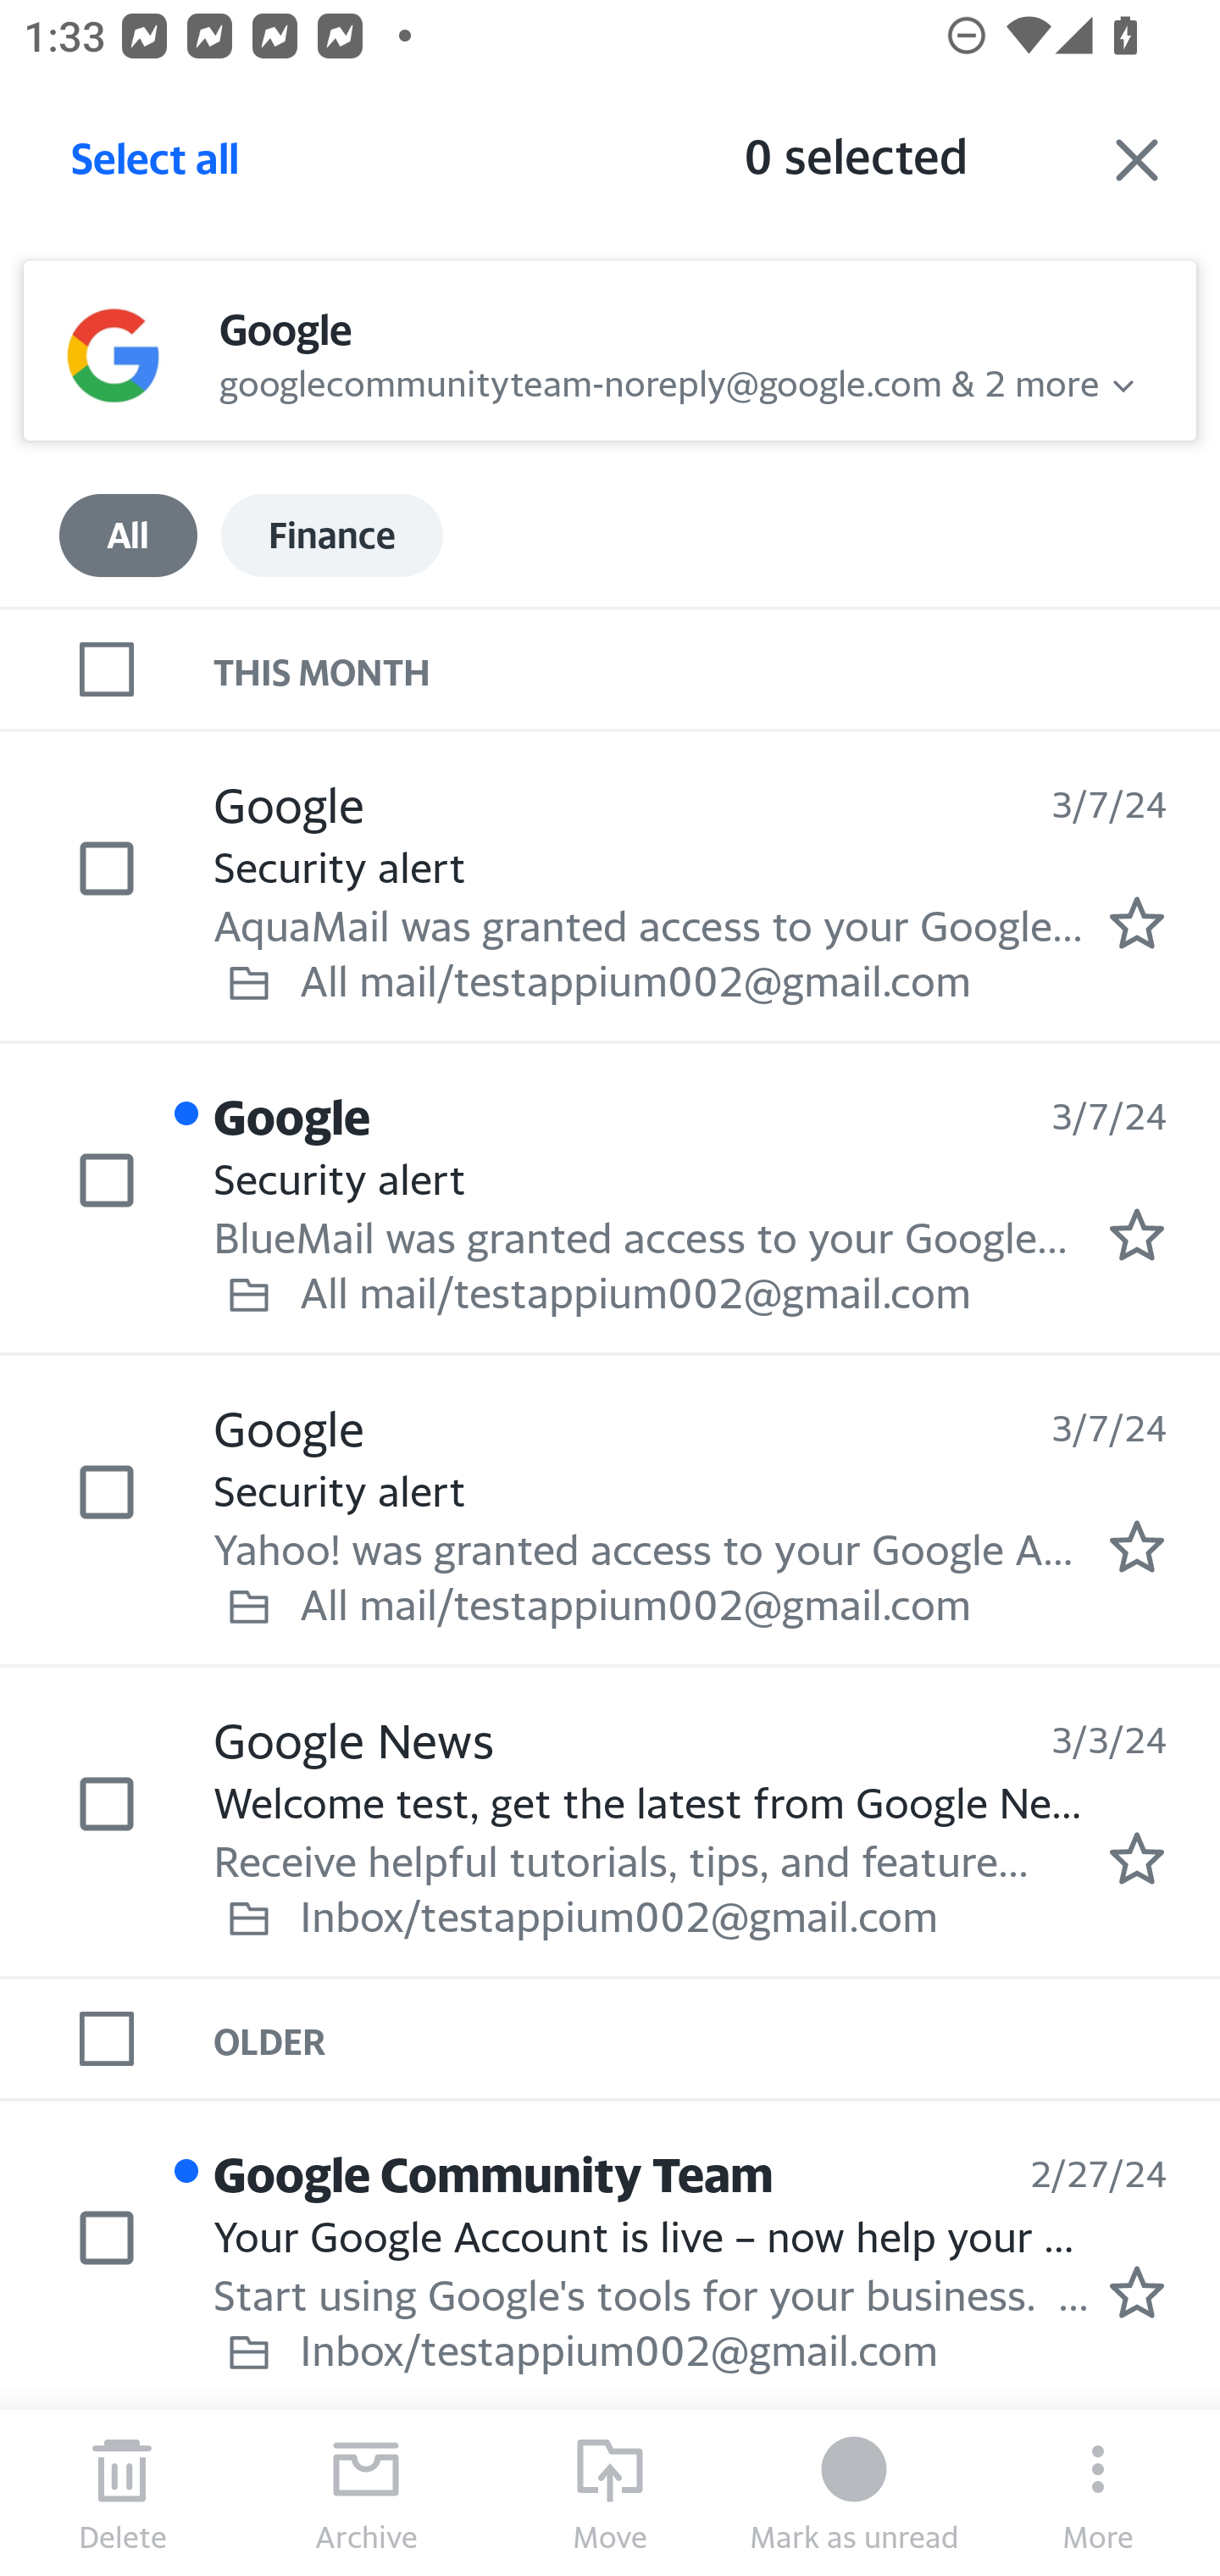  Describe the element at coordinates (1137, 159) in the screenshot. I see `Exit selection mode` at that location.